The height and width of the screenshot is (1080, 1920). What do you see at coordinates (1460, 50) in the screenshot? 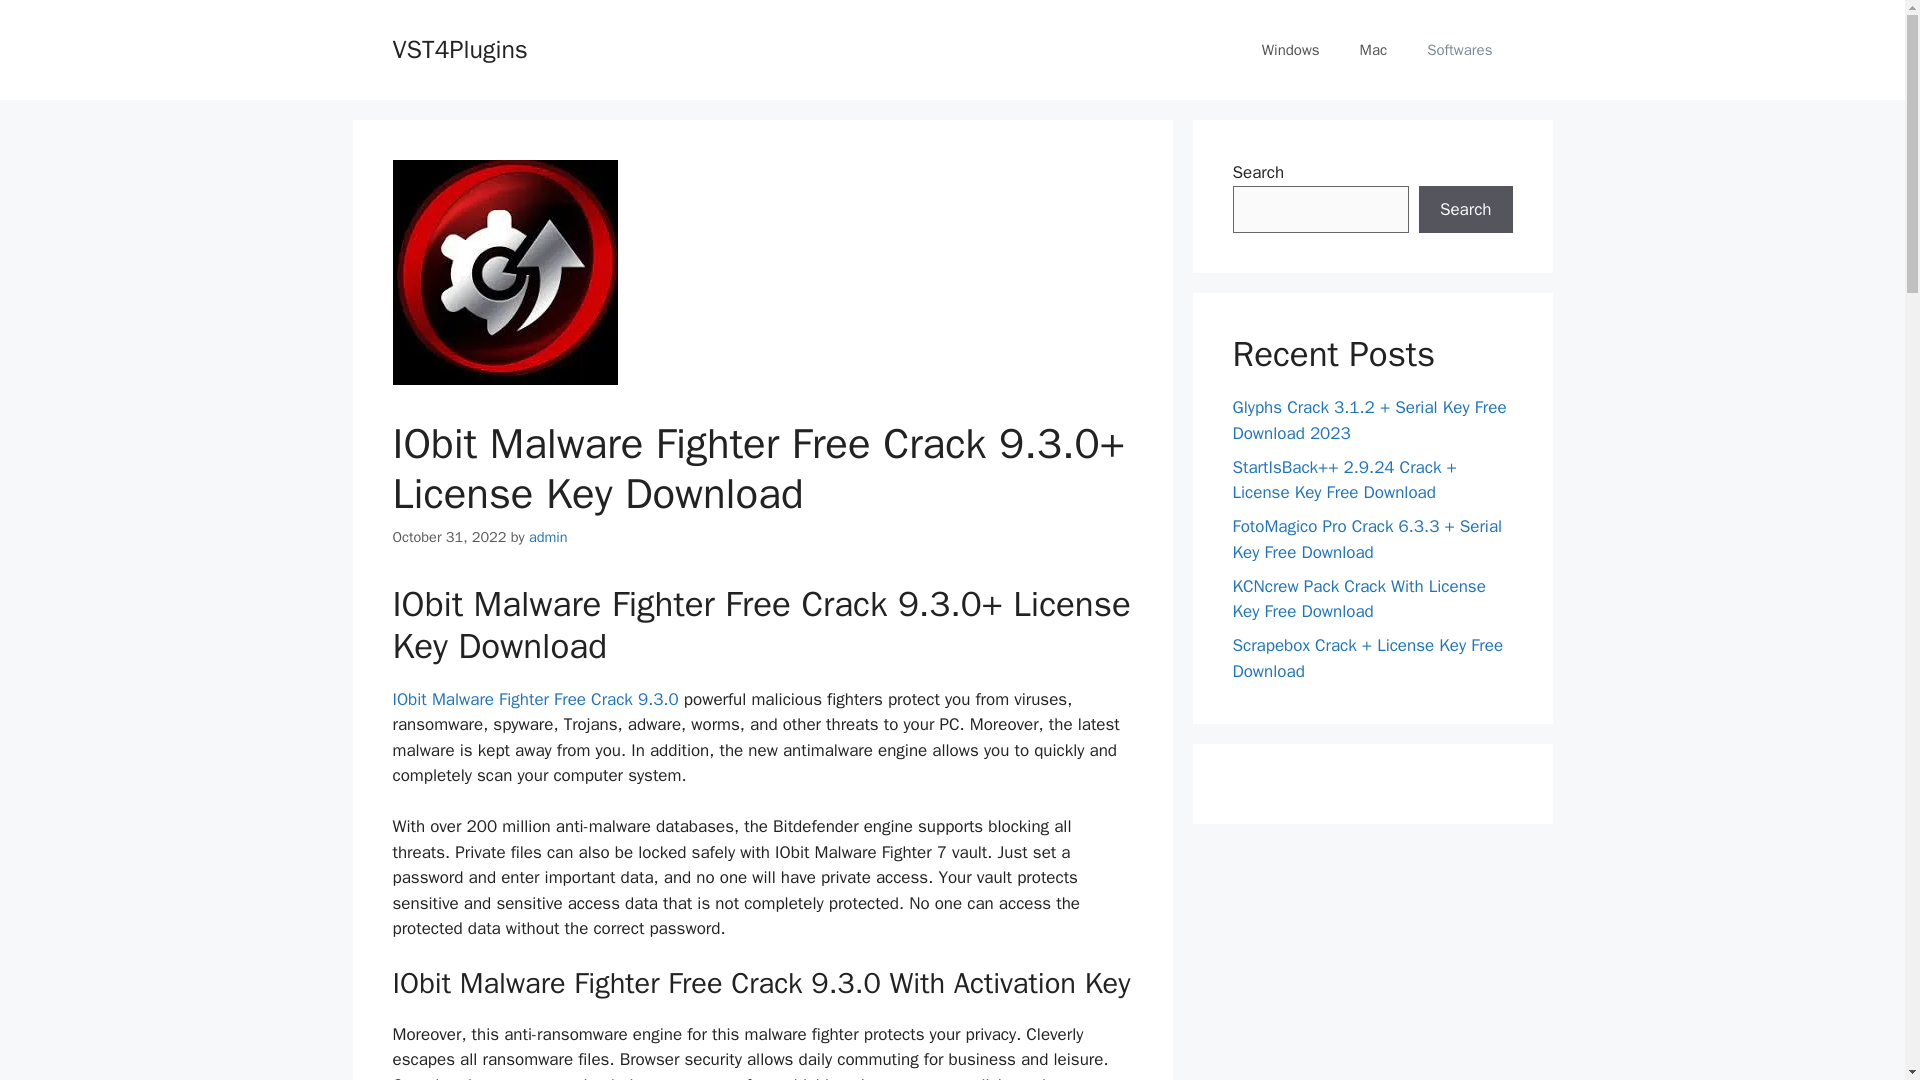
I see `Softwares` at bounding box center [1460, 50].